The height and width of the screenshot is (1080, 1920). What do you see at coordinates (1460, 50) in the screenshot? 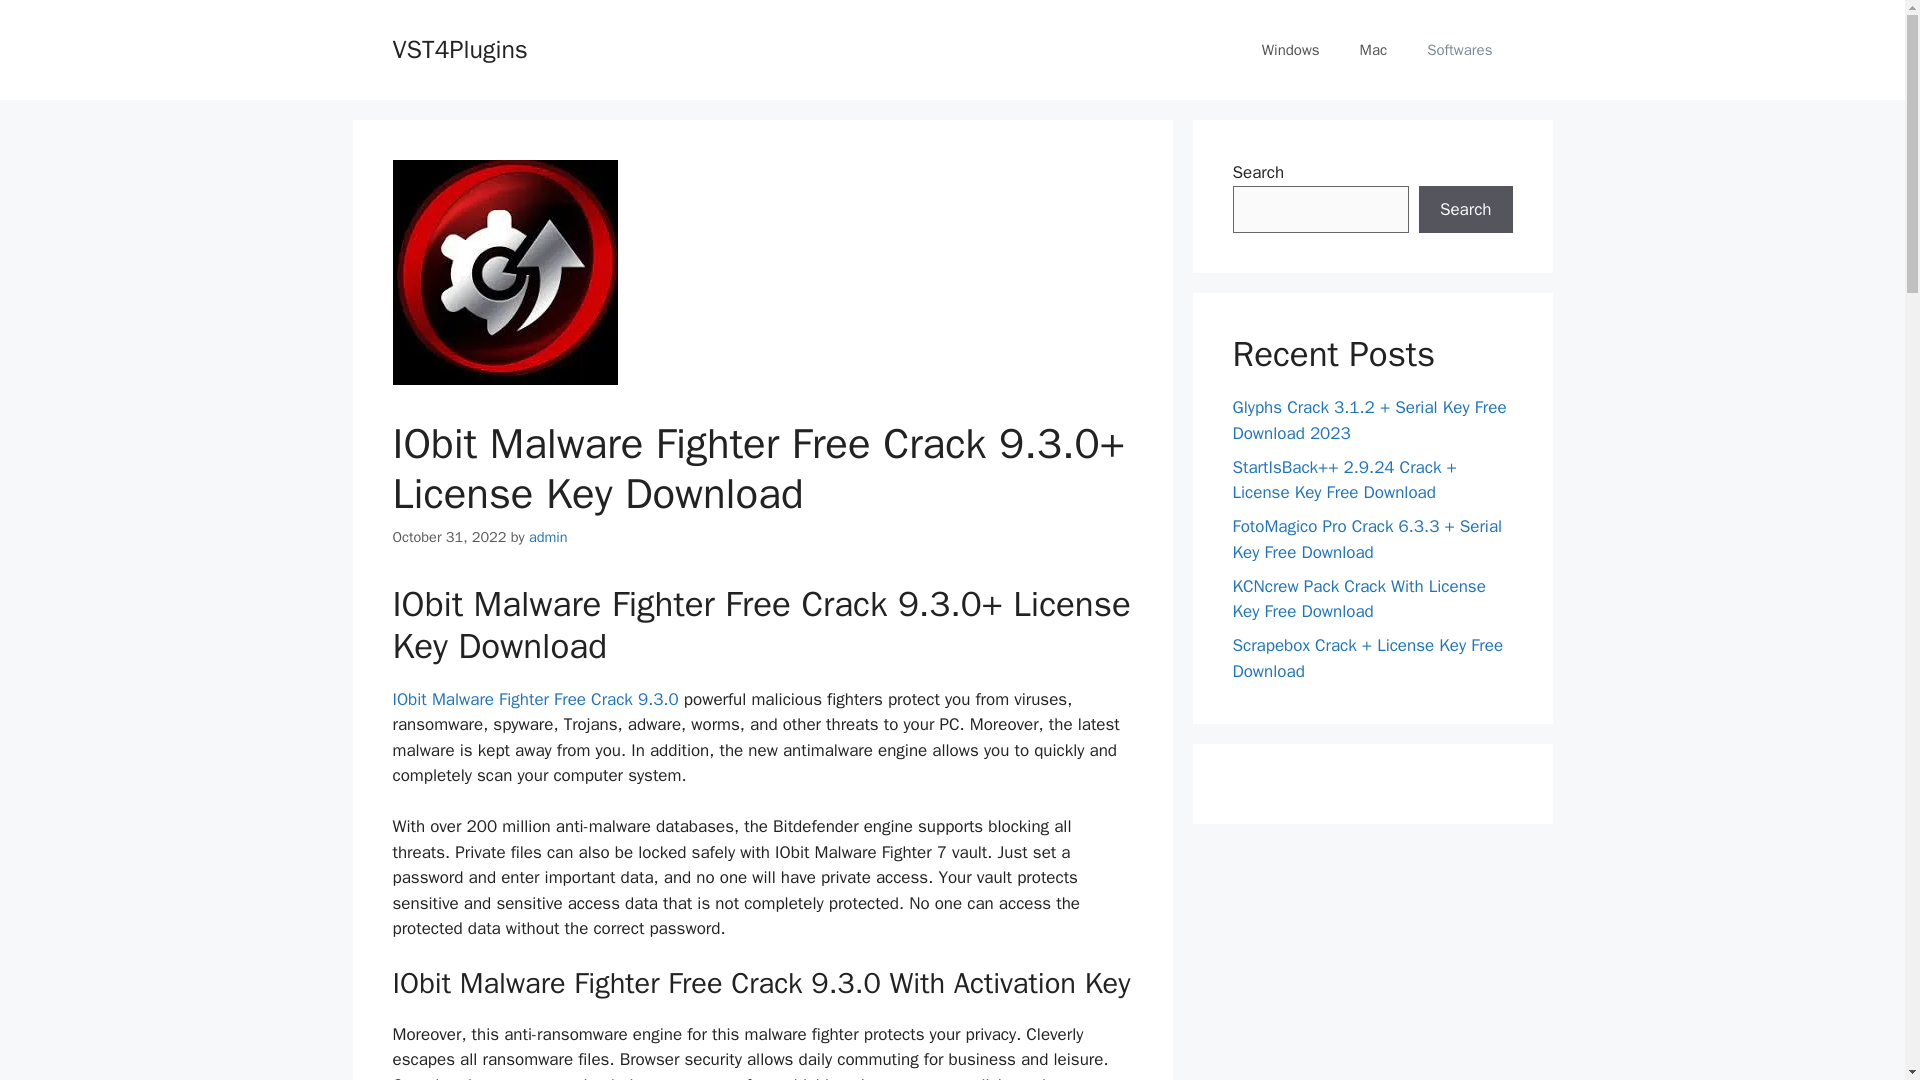
I see `Softwares` at bounding box center [1460, 50].